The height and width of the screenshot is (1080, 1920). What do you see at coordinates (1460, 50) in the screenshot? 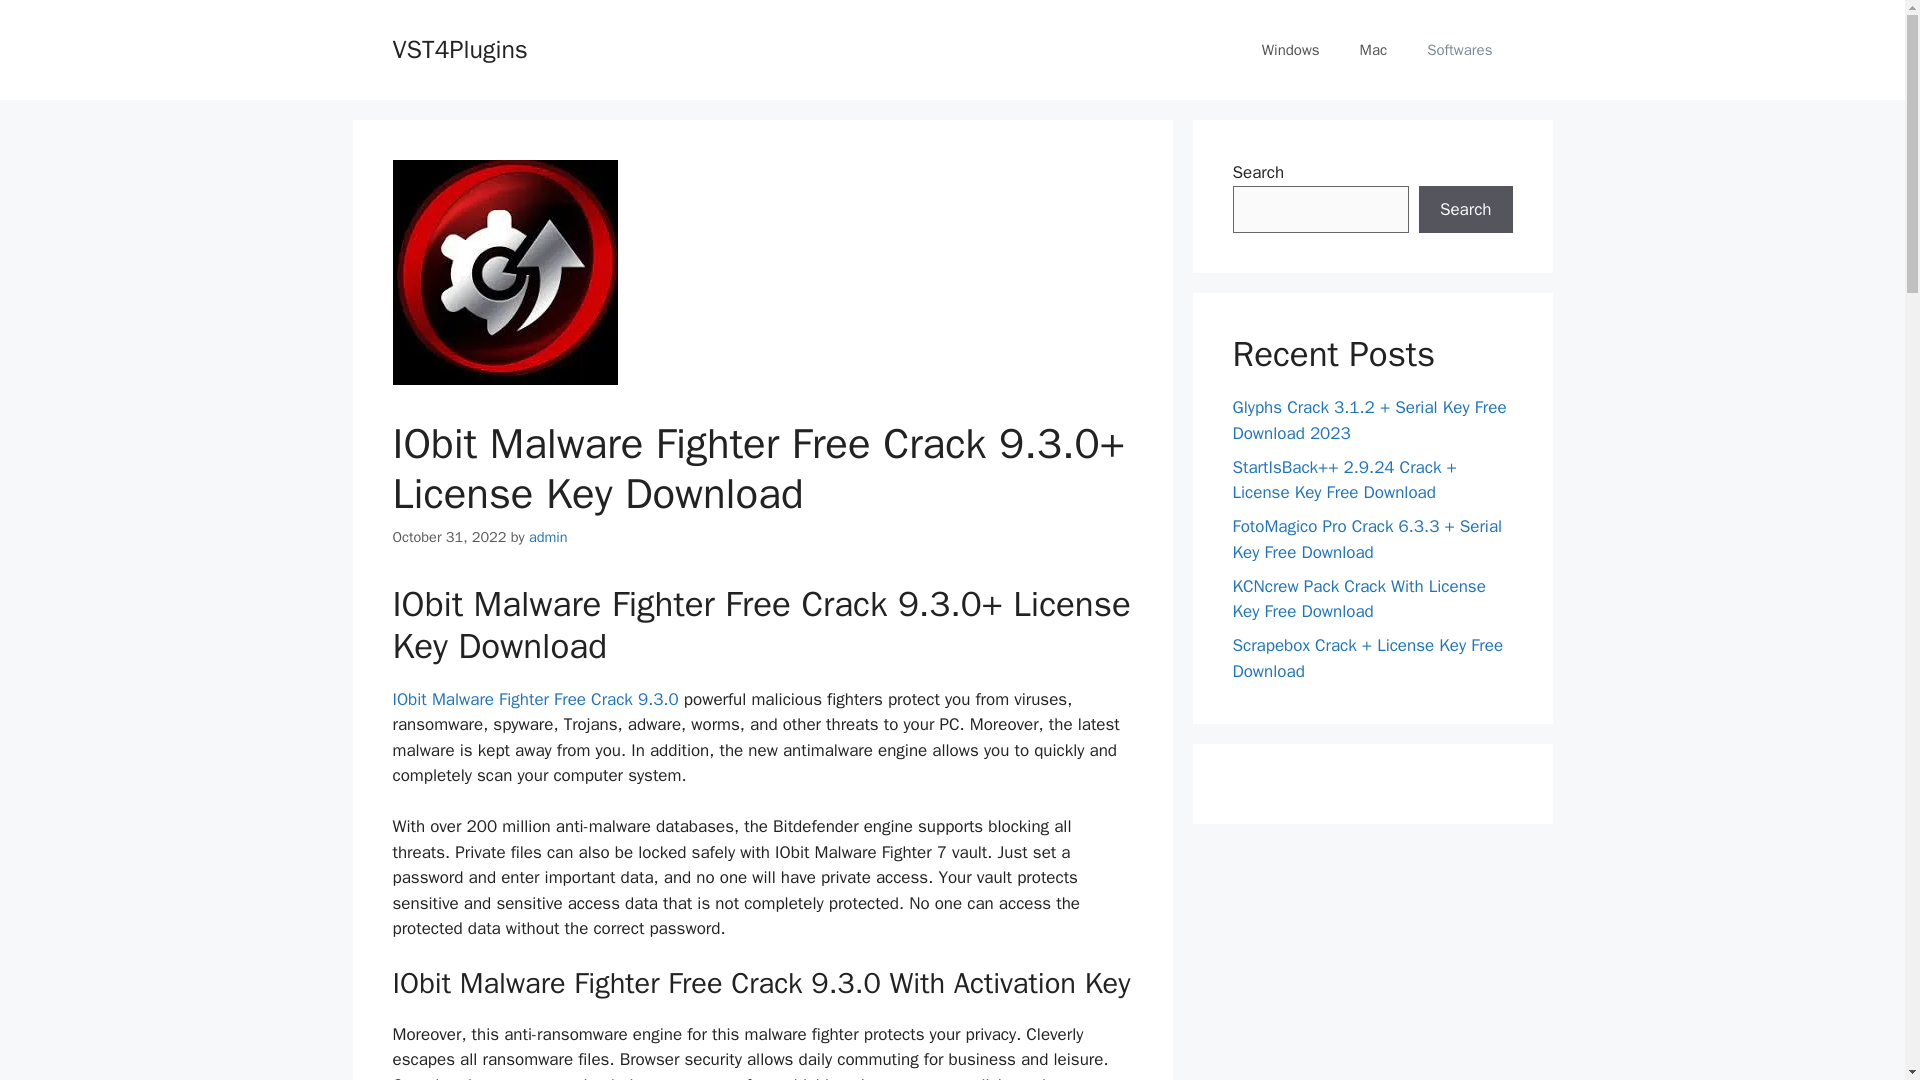
I see `Softwares` at bounding box center [1460, 50].